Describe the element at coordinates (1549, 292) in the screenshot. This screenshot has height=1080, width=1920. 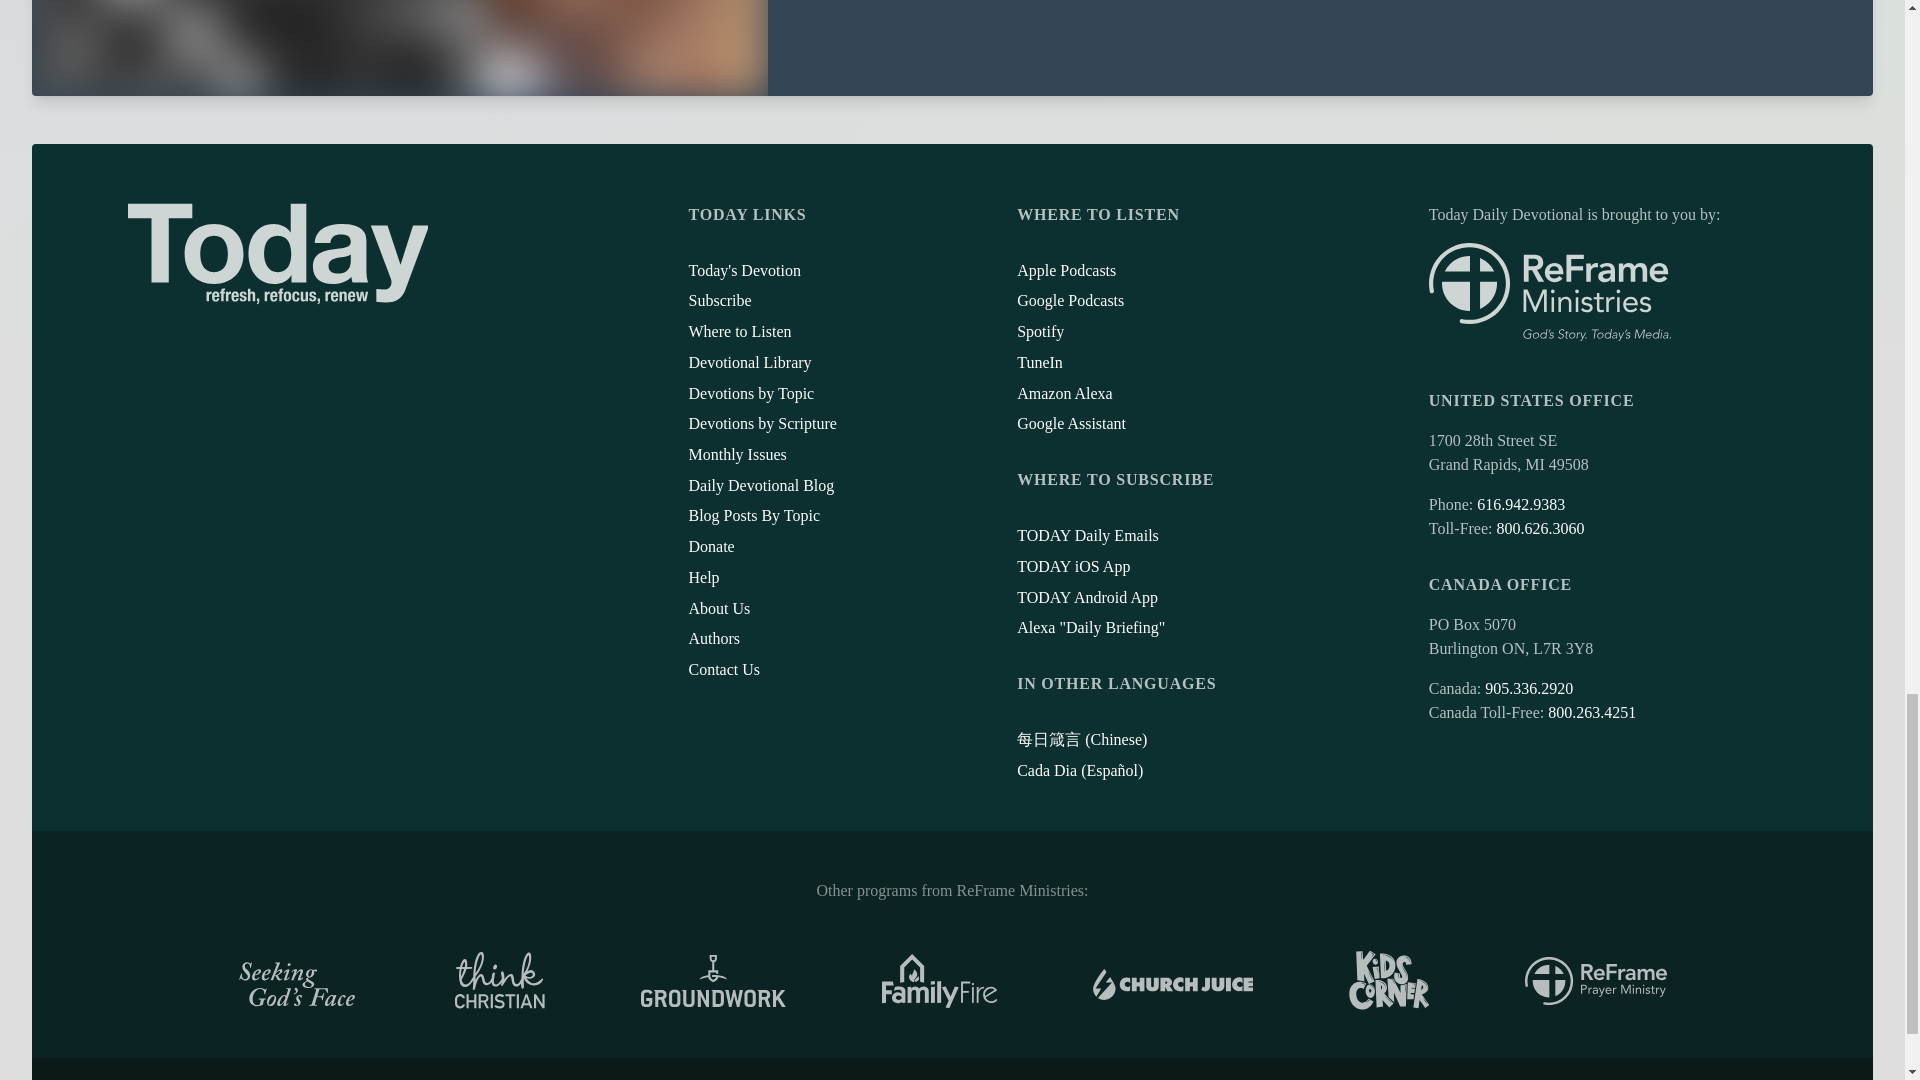
I see `ReFrame Ministries: God's story. Today's media.` at that location.